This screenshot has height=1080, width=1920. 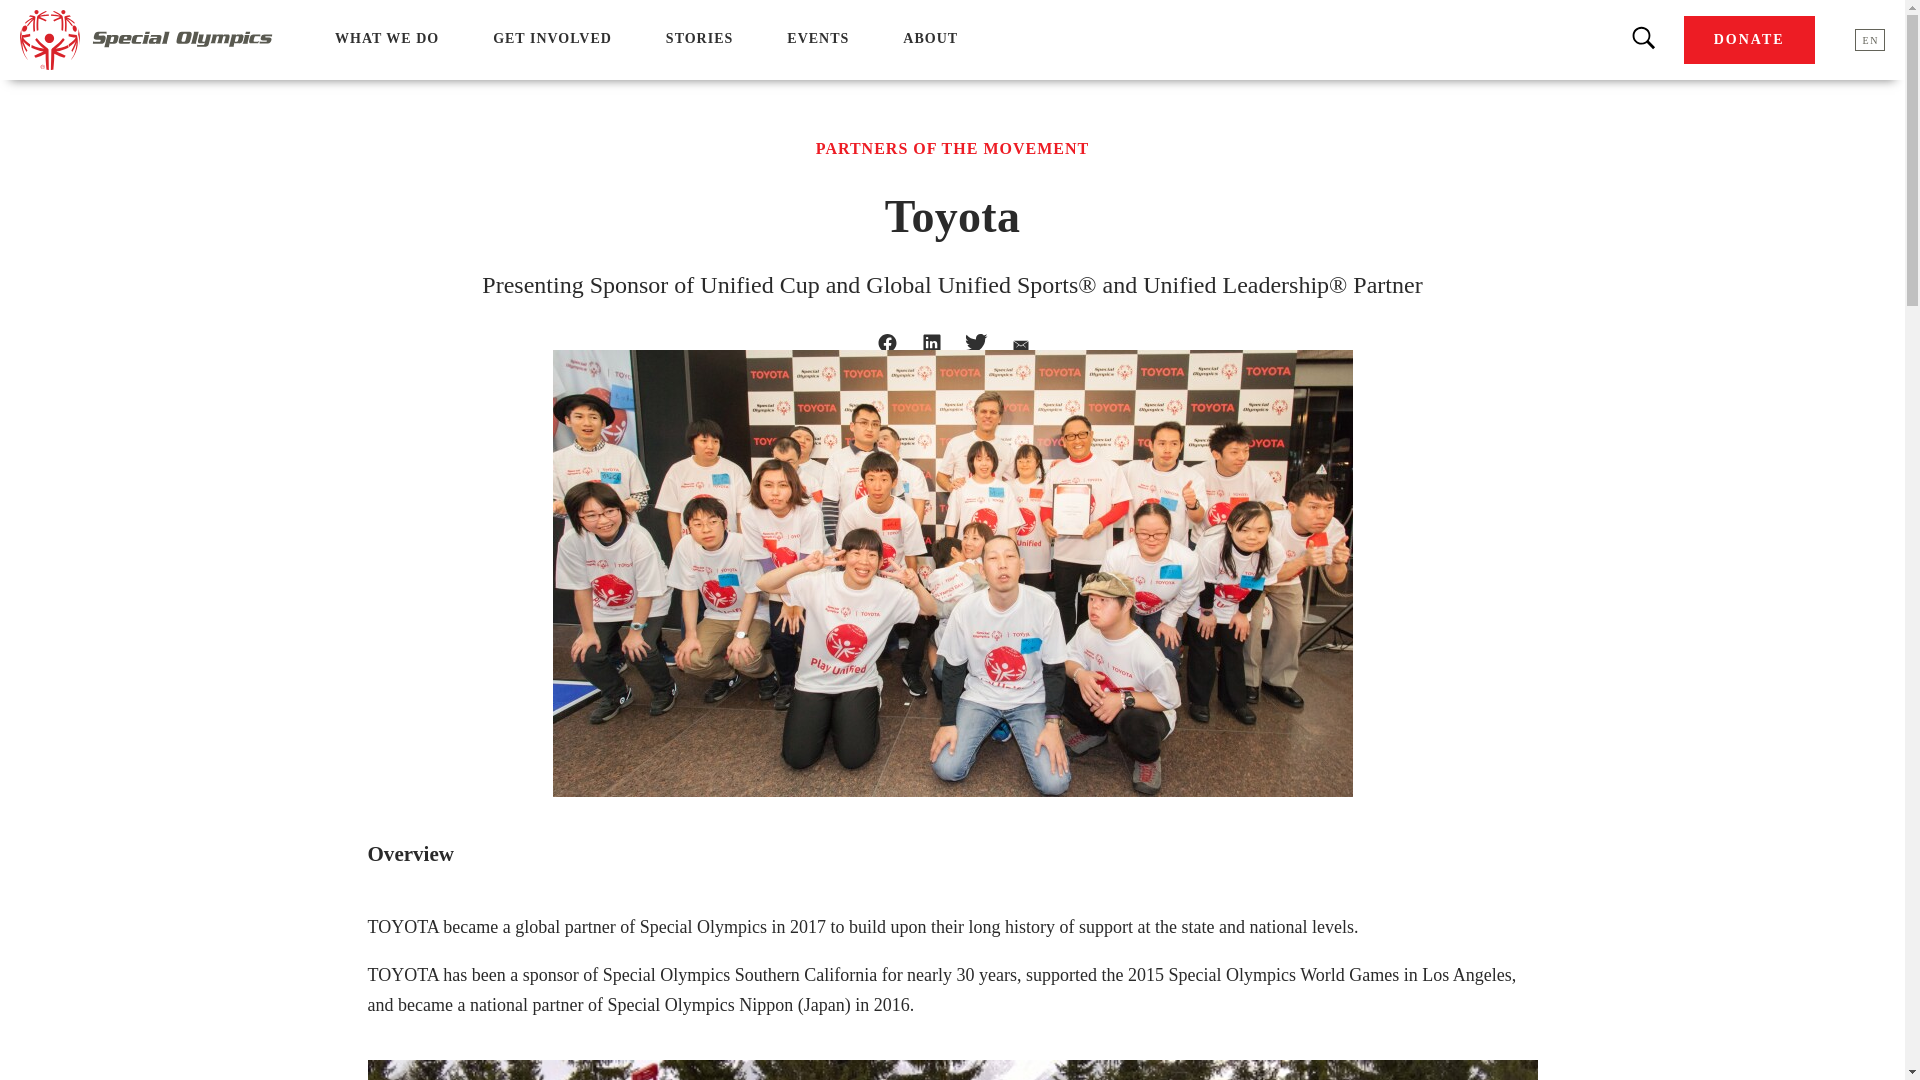 What do you see at coordinates (930, 38) in the screenshot?
I see `ABOUT` at bounding box center [930, 38].